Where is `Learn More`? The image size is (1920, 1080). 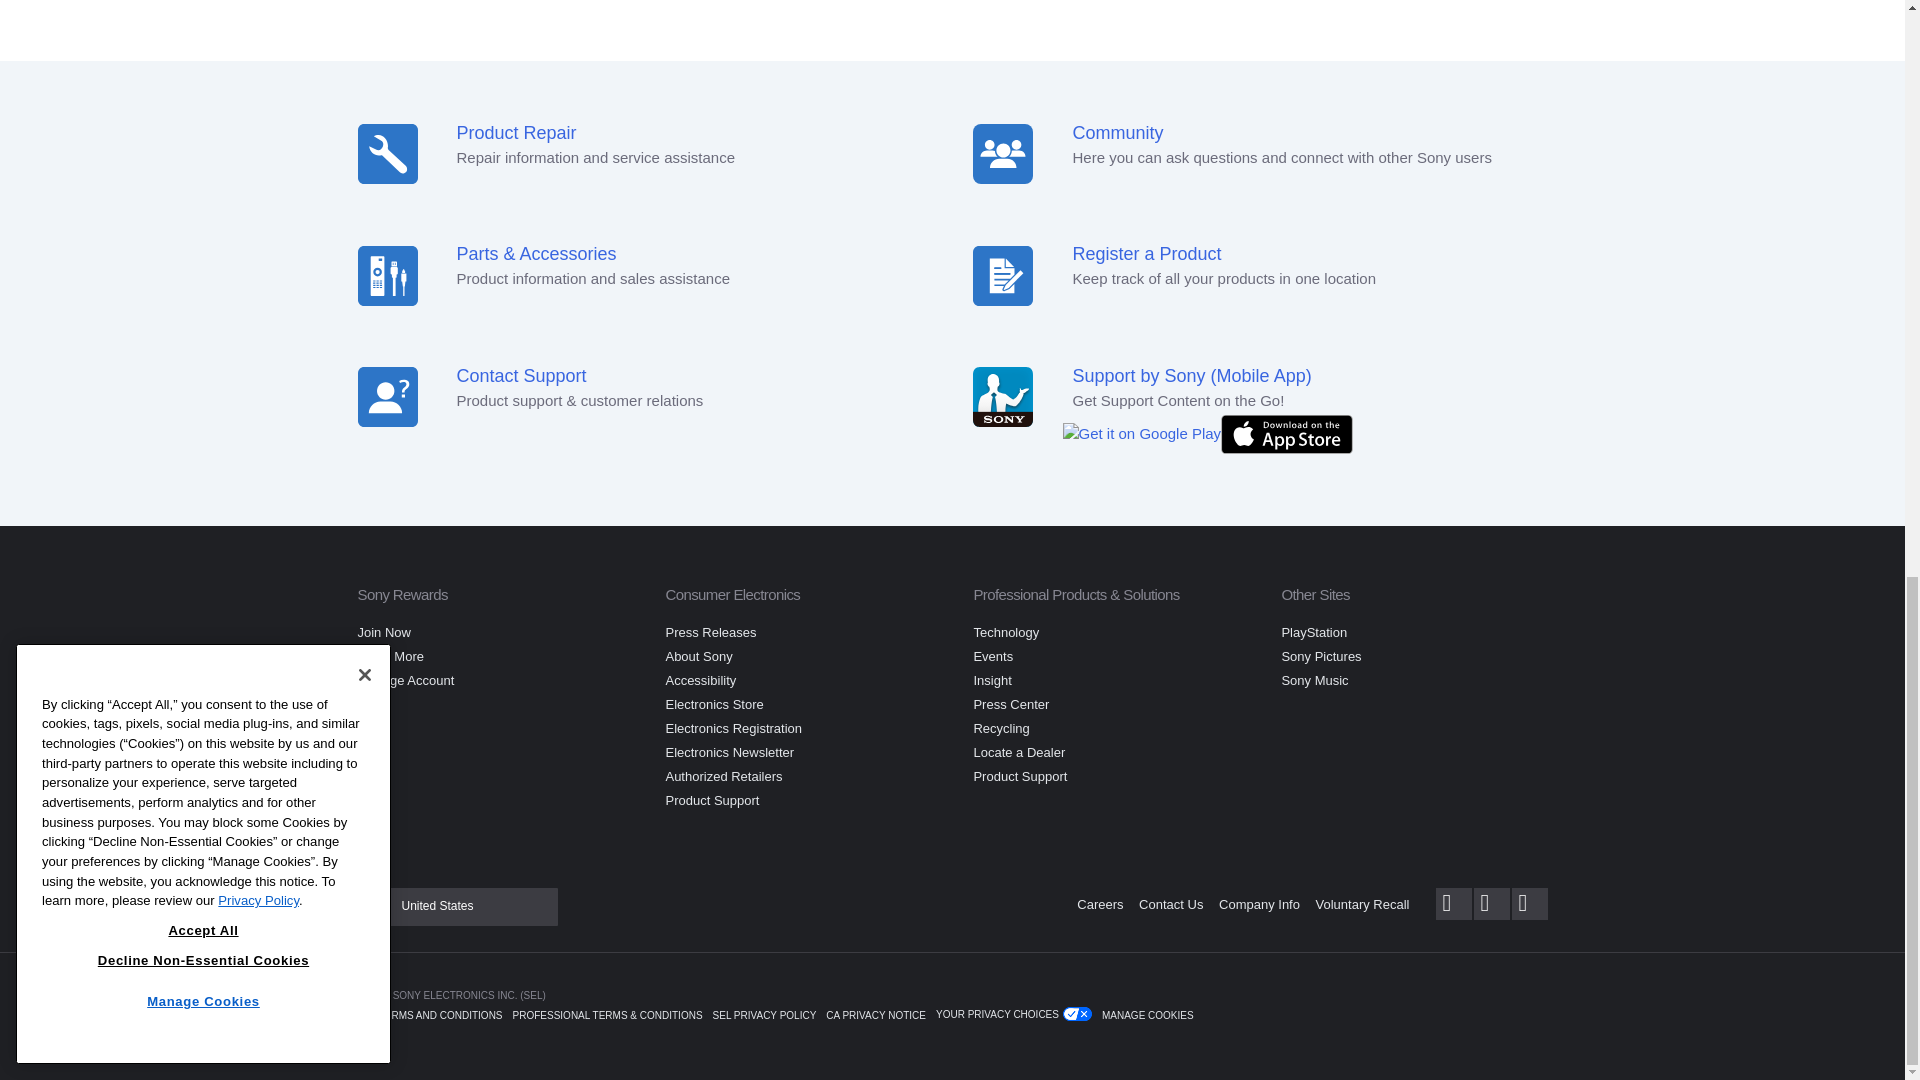 Learn More is located at coordinates (390, 656).